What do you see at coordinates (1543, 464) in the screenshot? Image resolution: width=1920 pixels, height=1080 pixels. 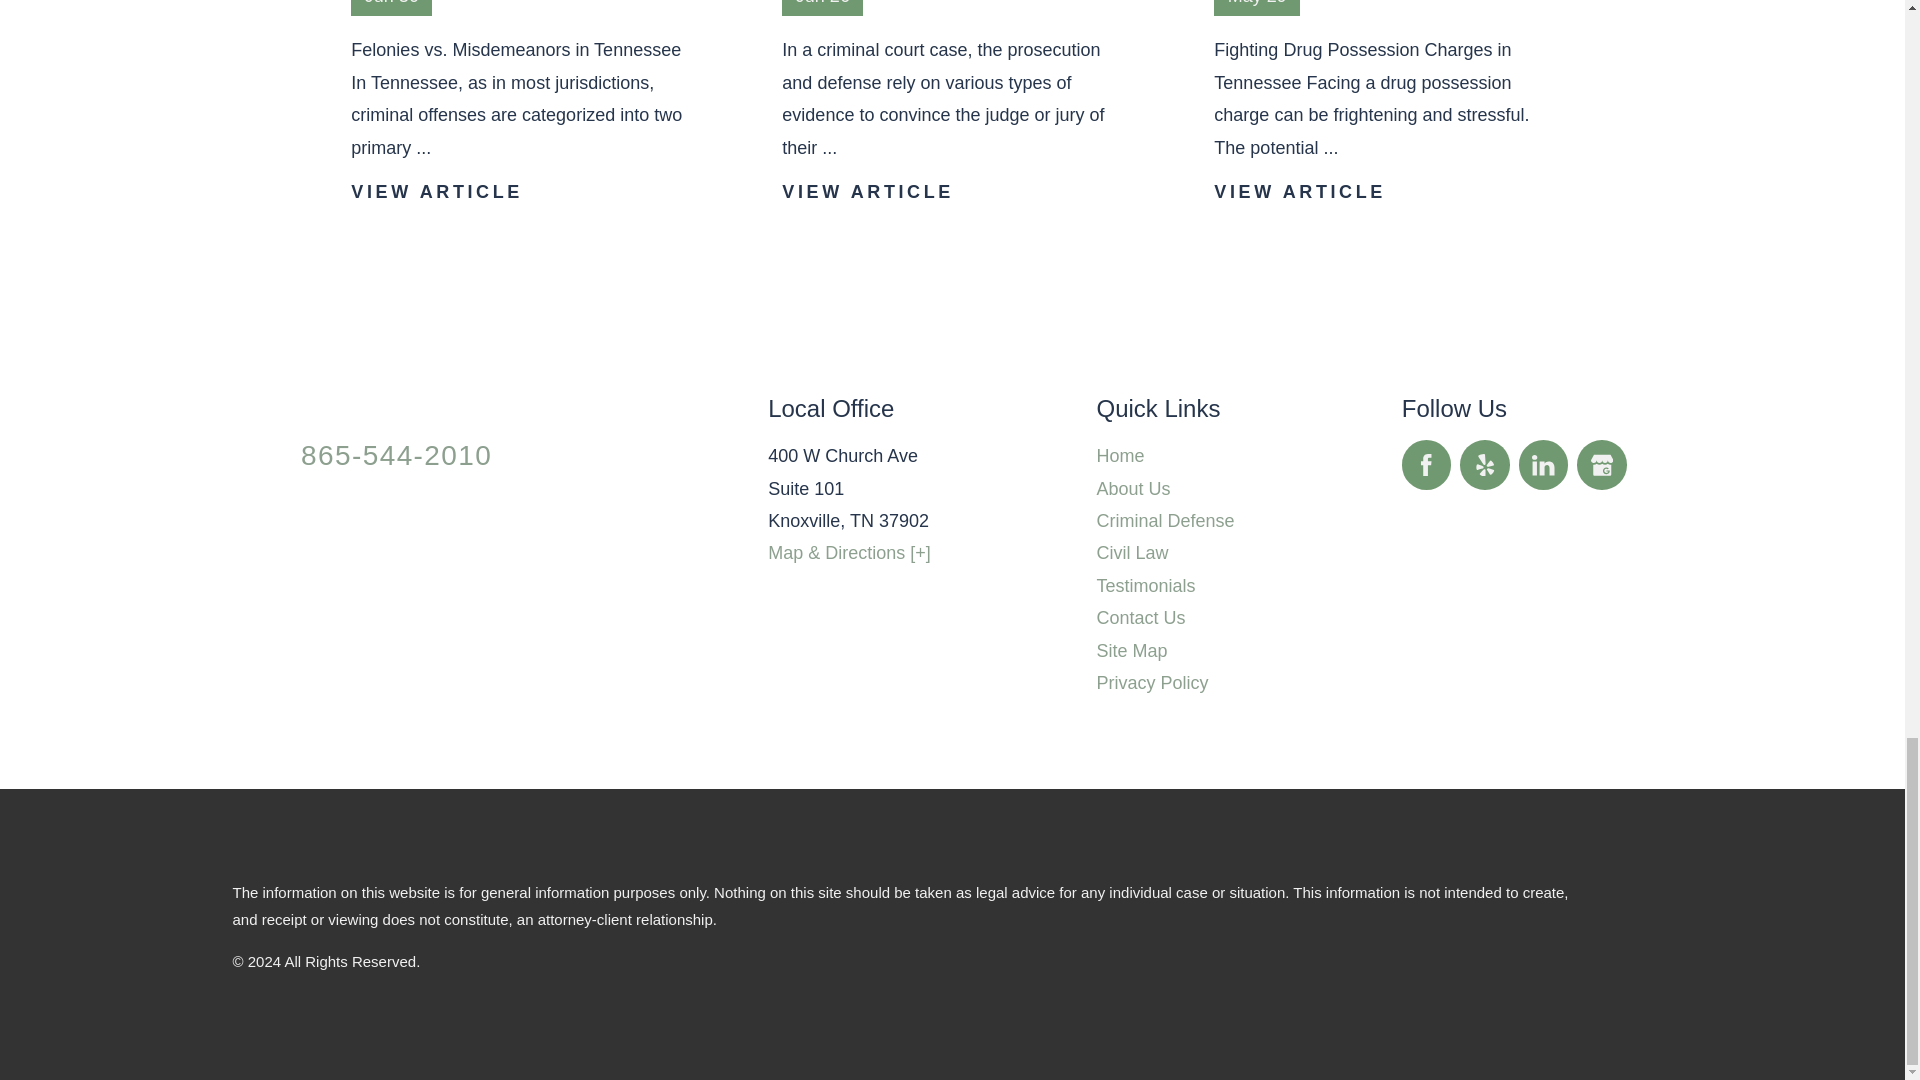 I see `LinkedIn` at bounding box center [1543, 464].